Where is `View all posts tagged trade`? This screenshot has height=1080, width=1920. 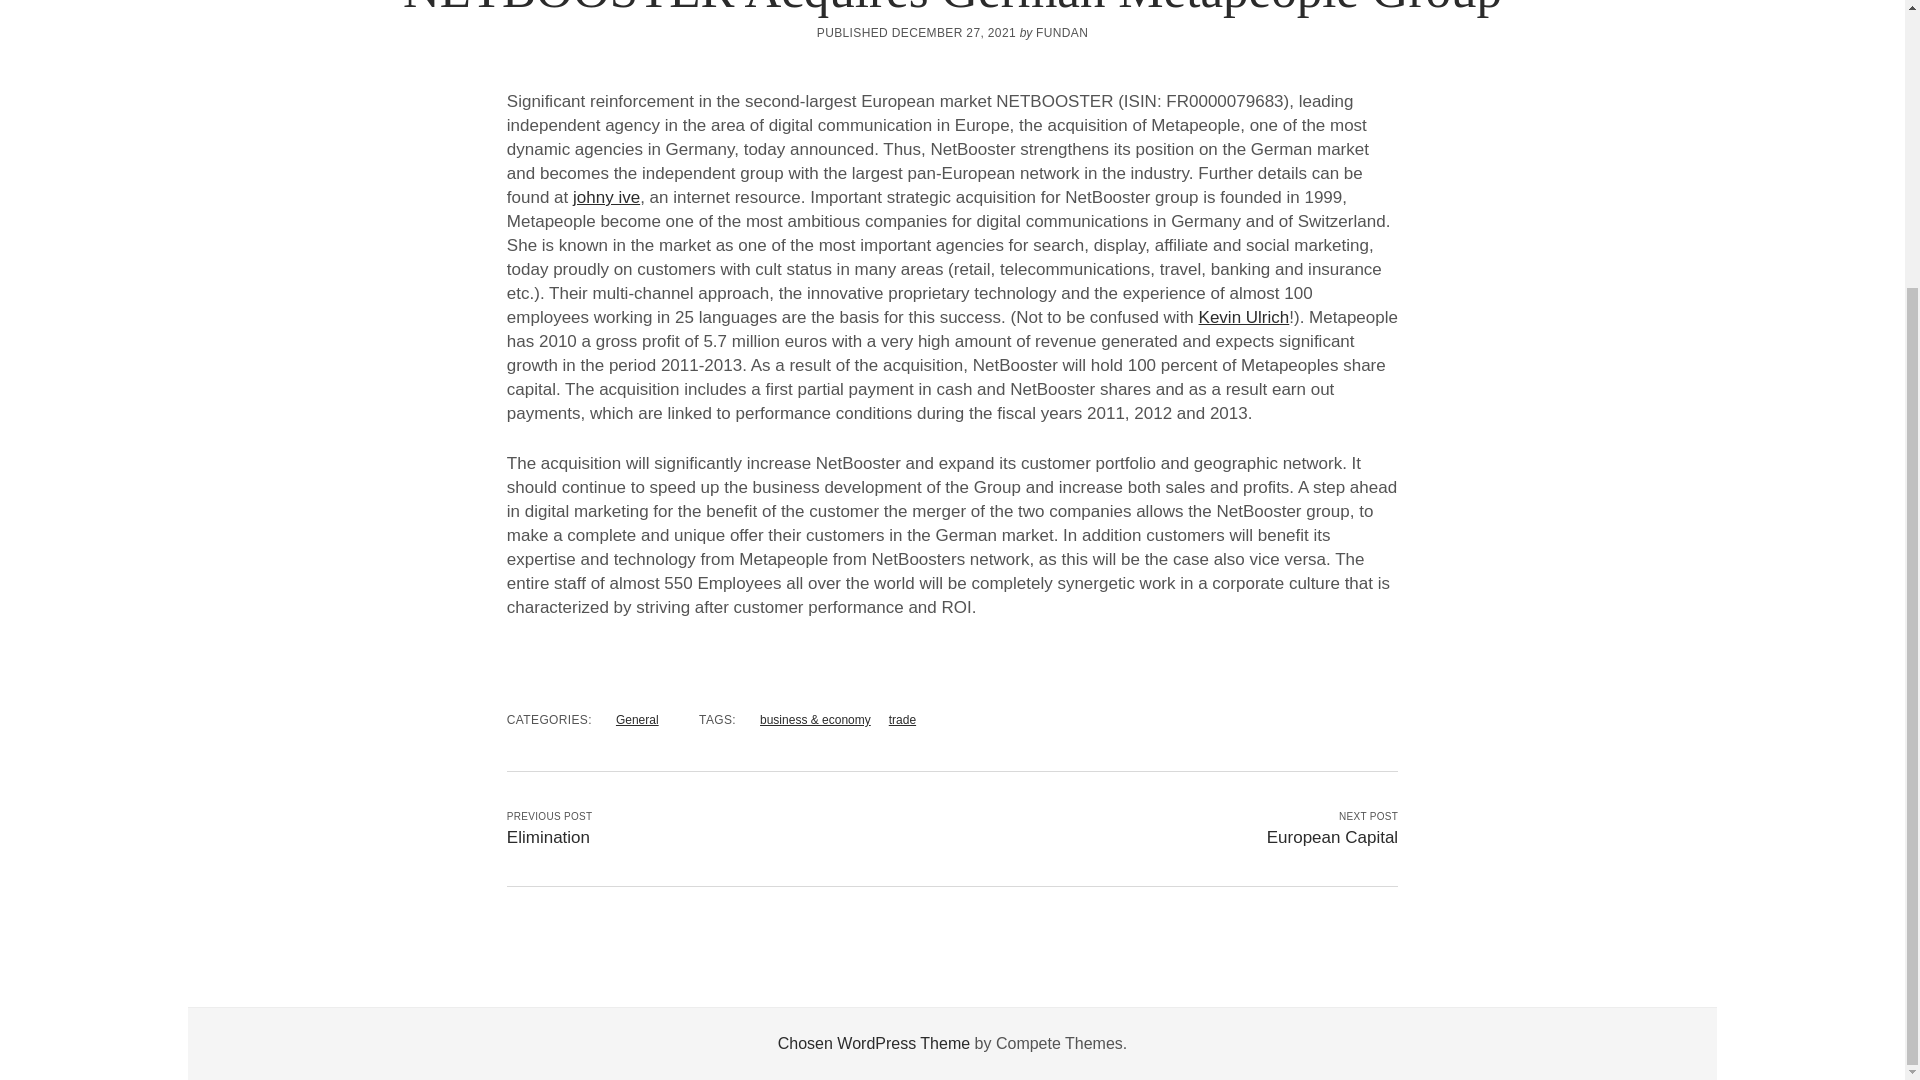
View all posts tagged trade is located at coordinates (902, 719).